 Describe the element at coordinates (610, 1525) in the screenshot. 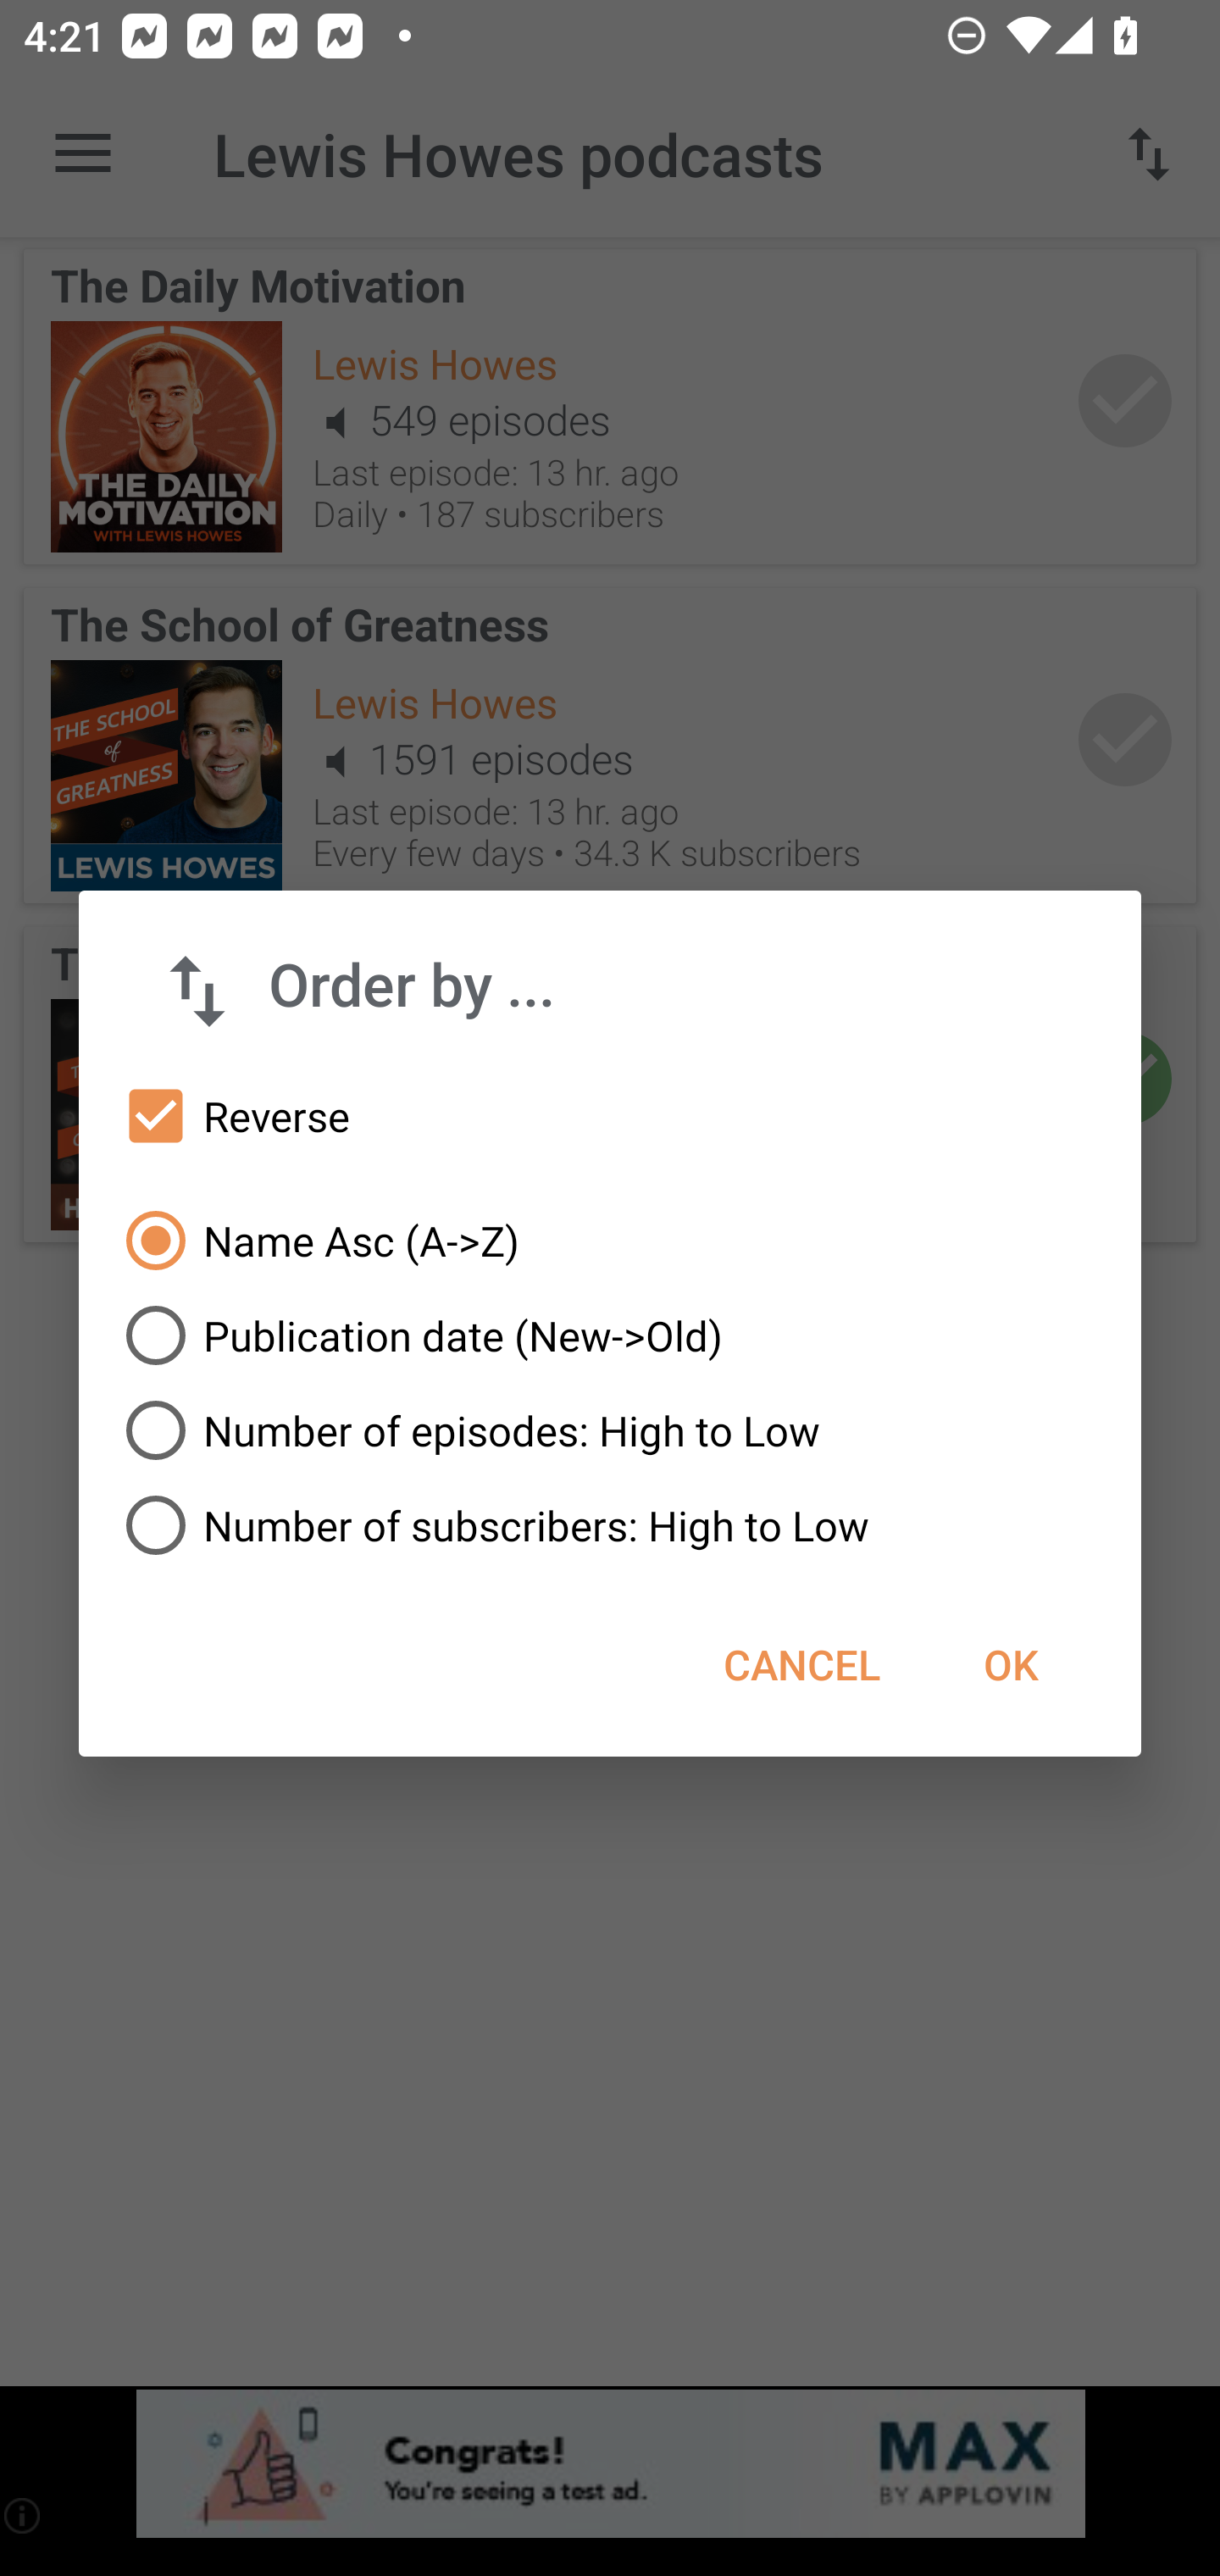

I see `Number of subscribers: High to Low` at that location.